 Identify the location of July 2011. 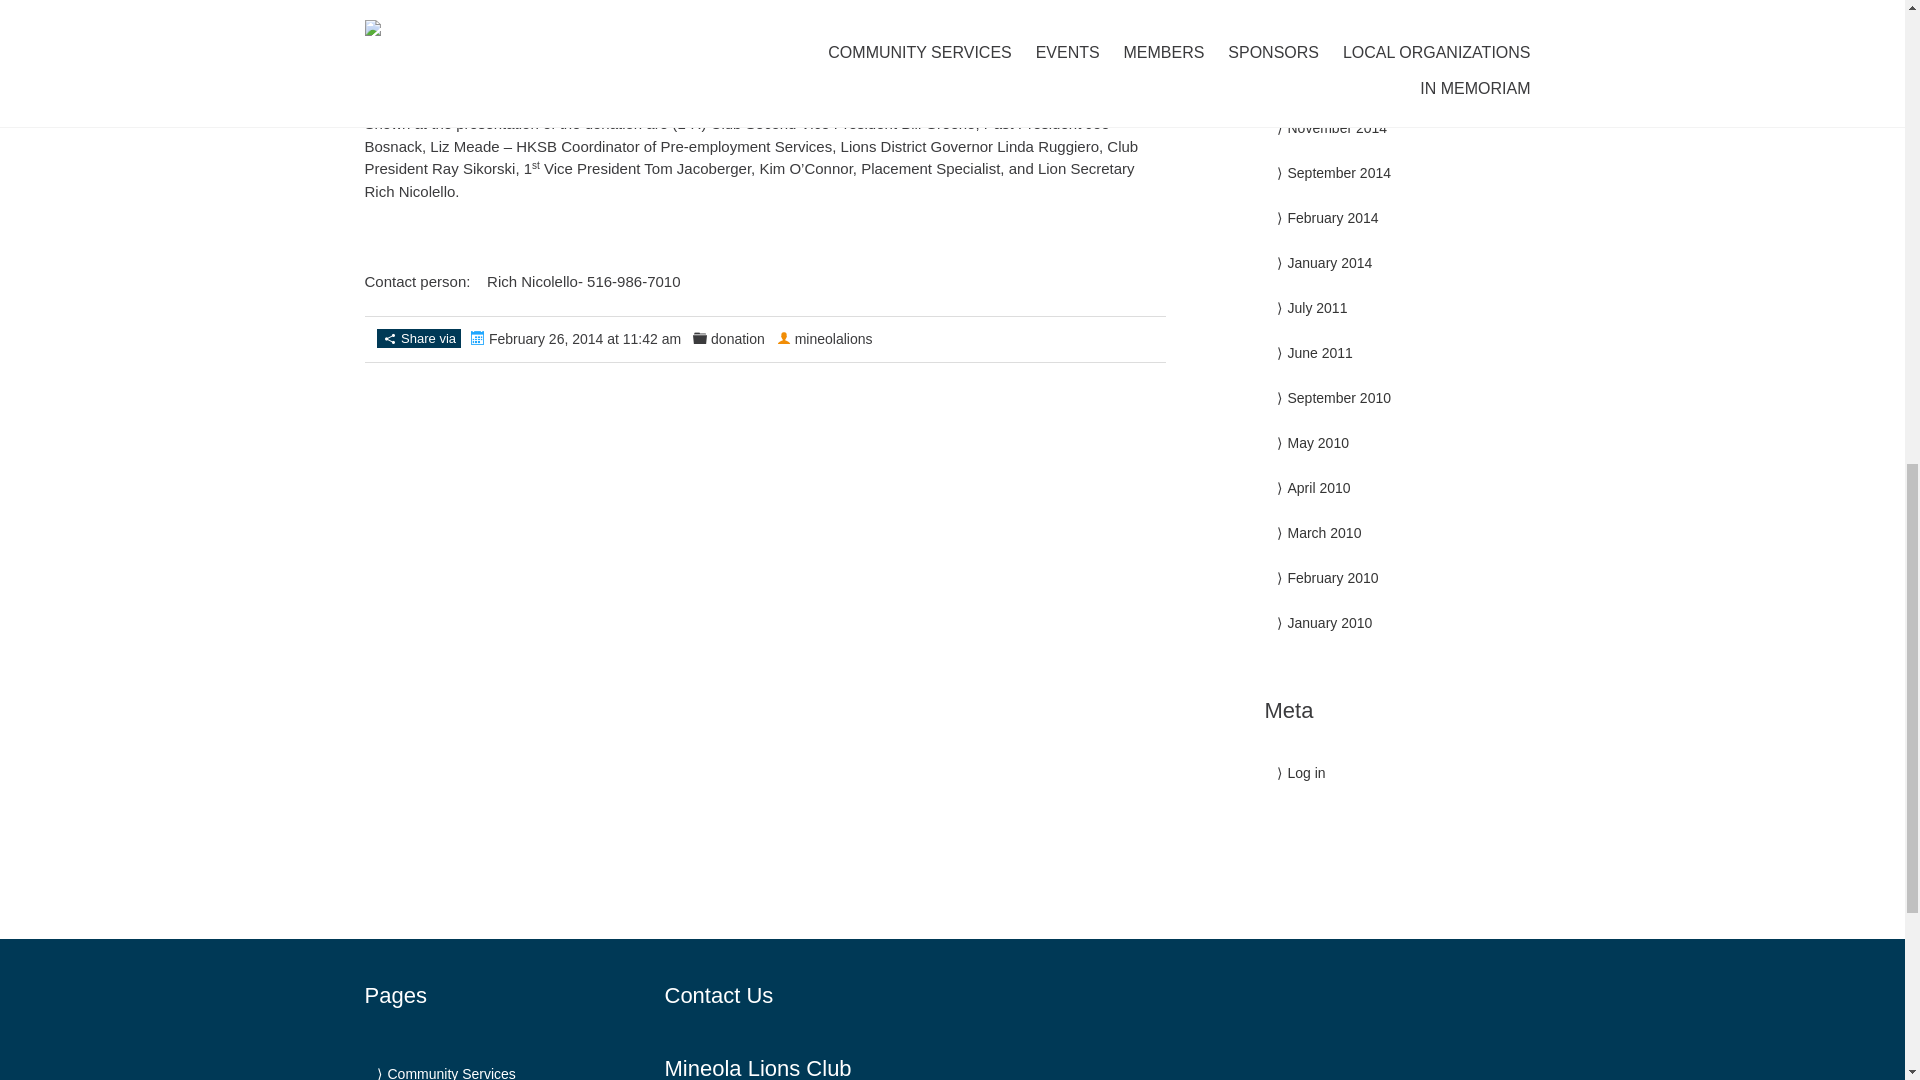
(1318, 308).